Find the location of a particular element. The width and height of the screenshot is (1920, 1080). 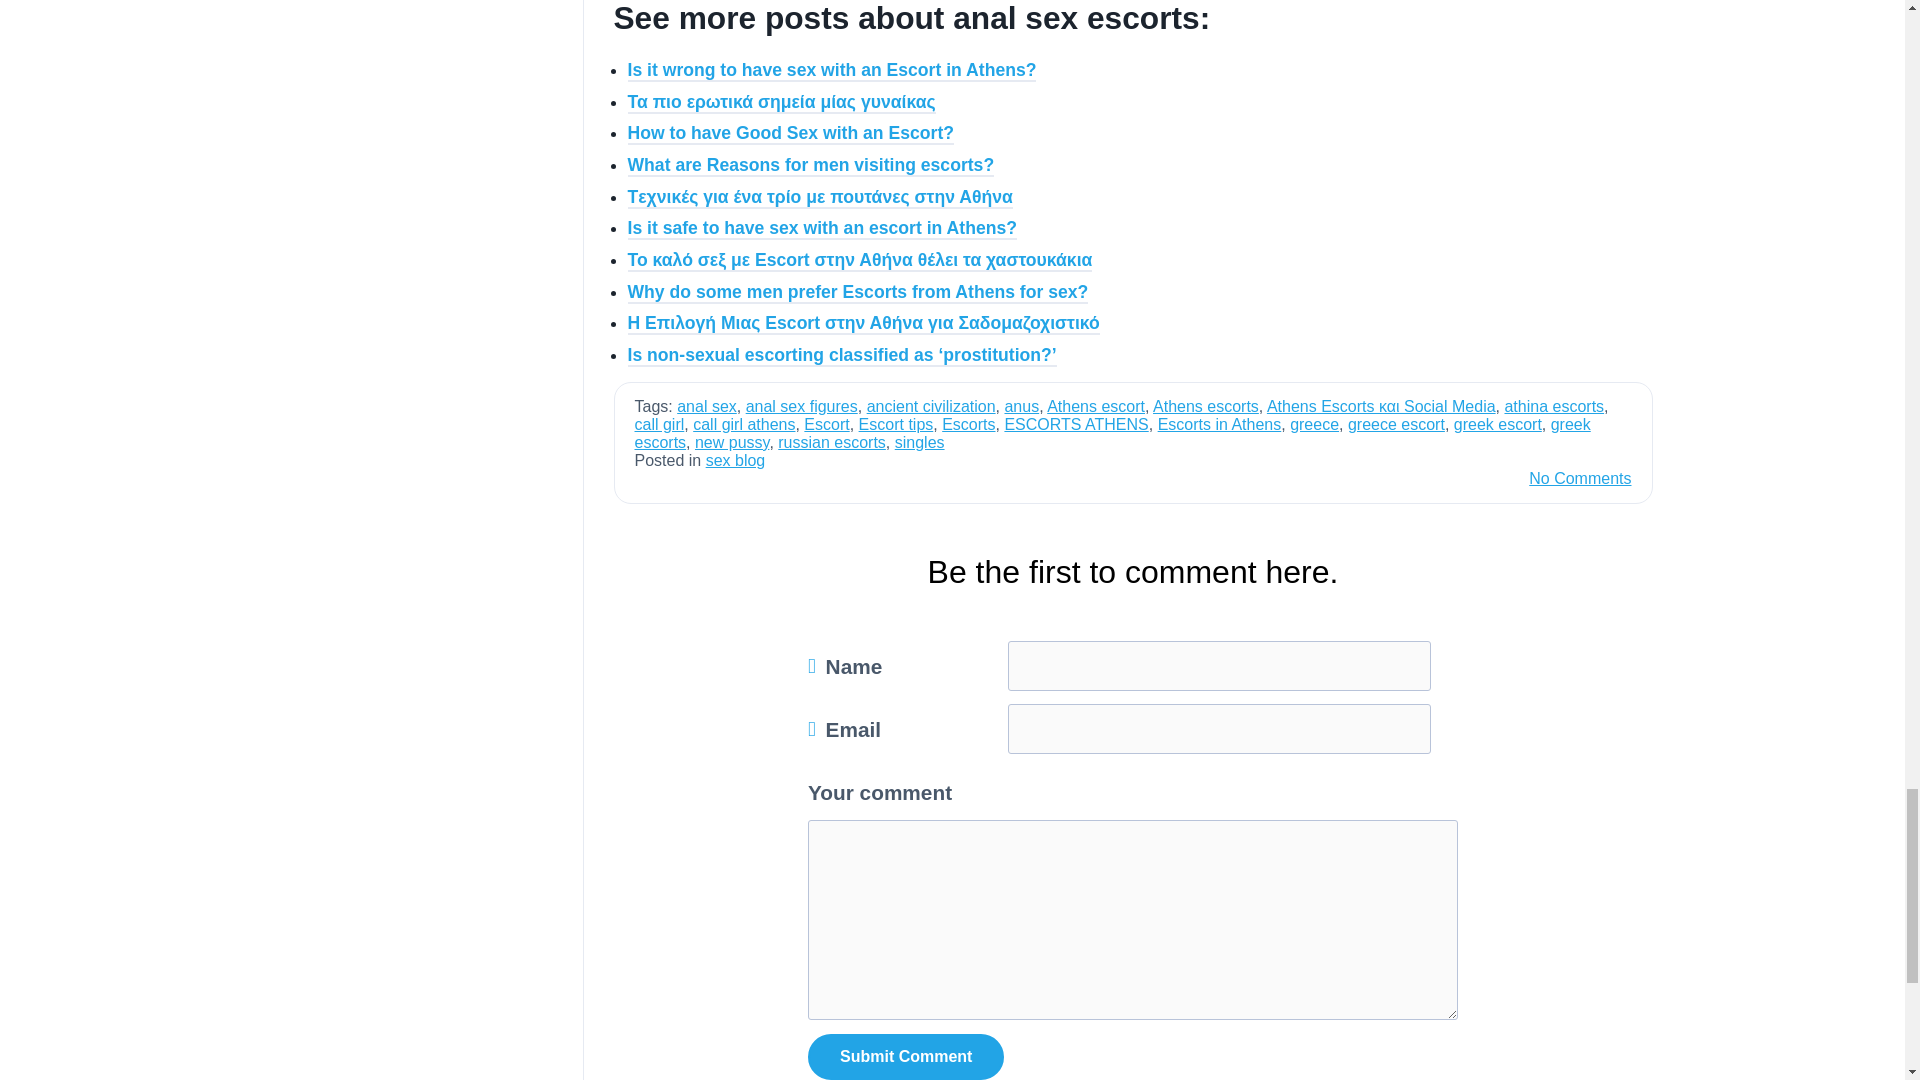

Athens escort is located at coordinates (1095, 406).